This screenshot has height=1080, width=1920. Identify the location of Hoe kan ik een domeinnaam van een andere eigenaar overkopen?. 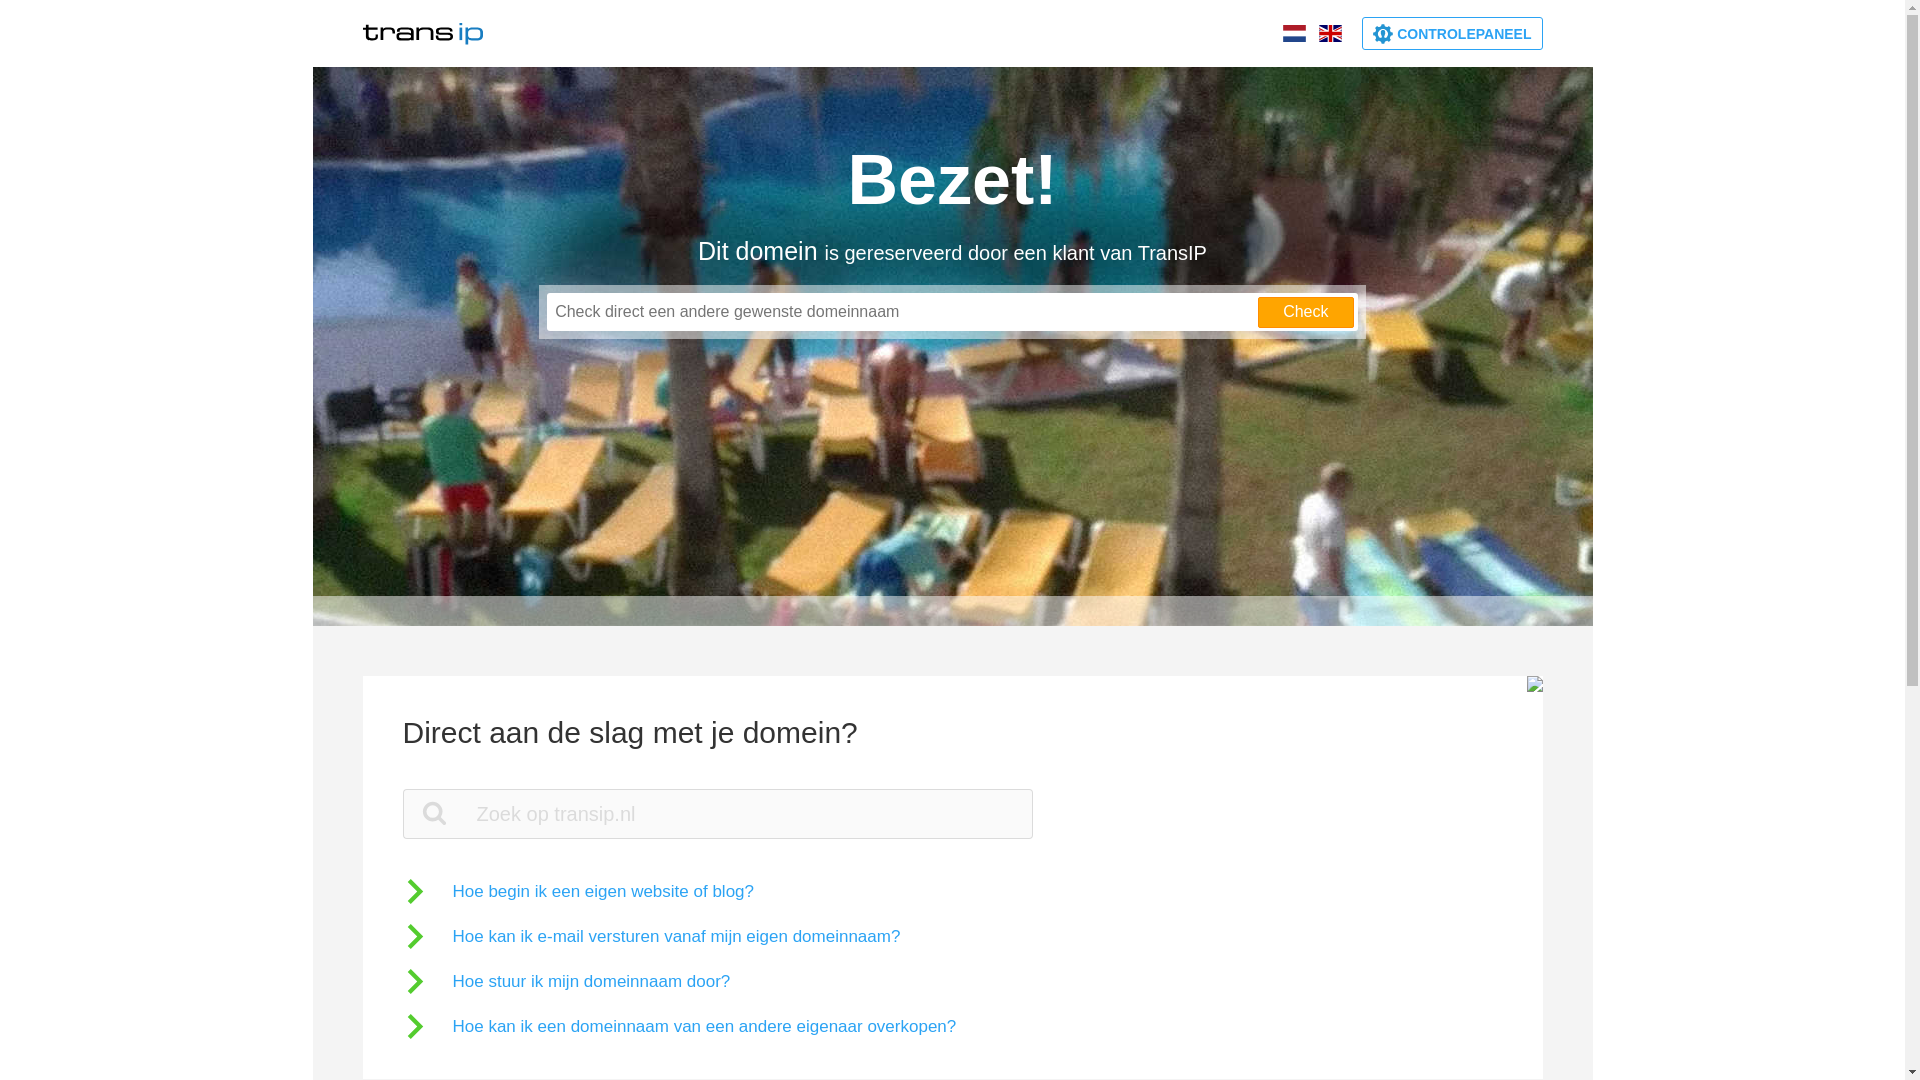
(679, 1026).